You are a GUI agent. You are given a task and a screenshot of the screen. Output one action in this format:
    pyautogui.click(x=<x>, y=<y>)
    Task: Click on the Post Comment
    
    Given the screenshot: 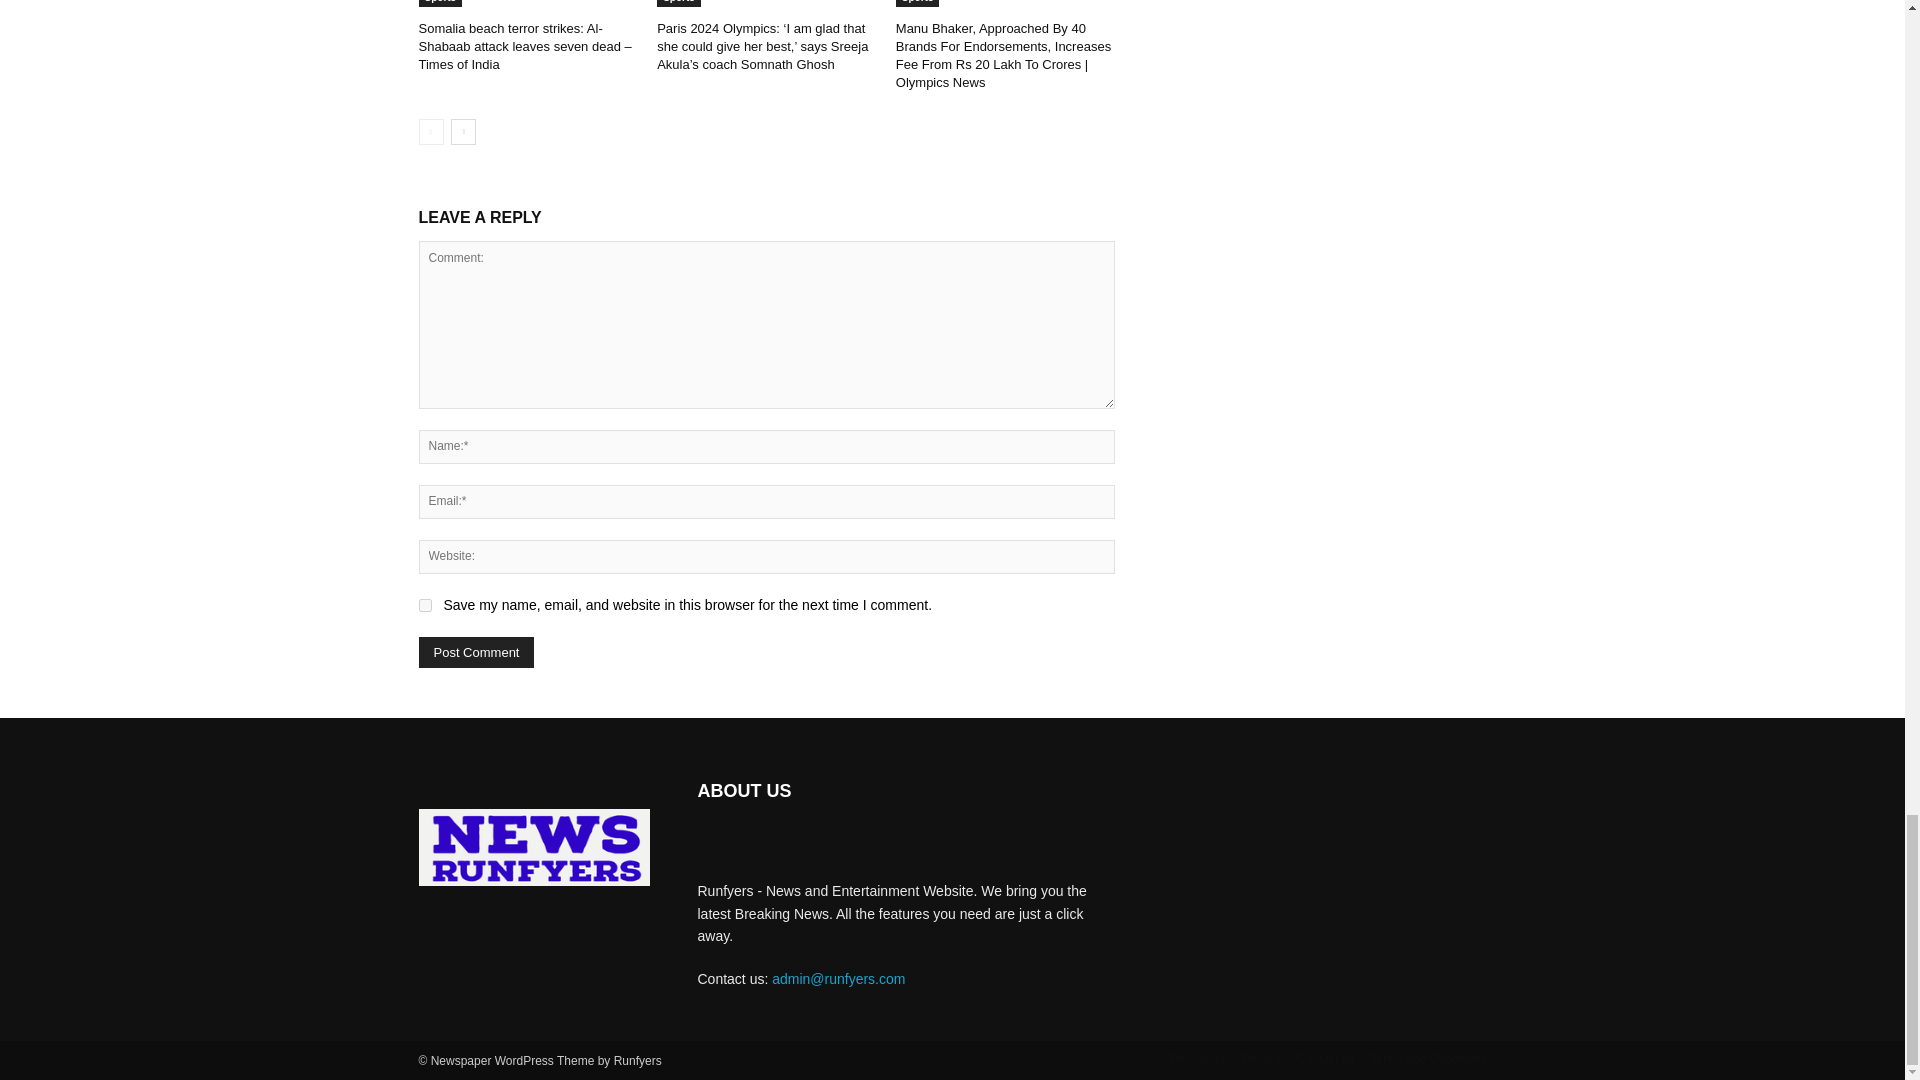 What is the action you would take?
    pyautogui.click(x=476, y=652)
    